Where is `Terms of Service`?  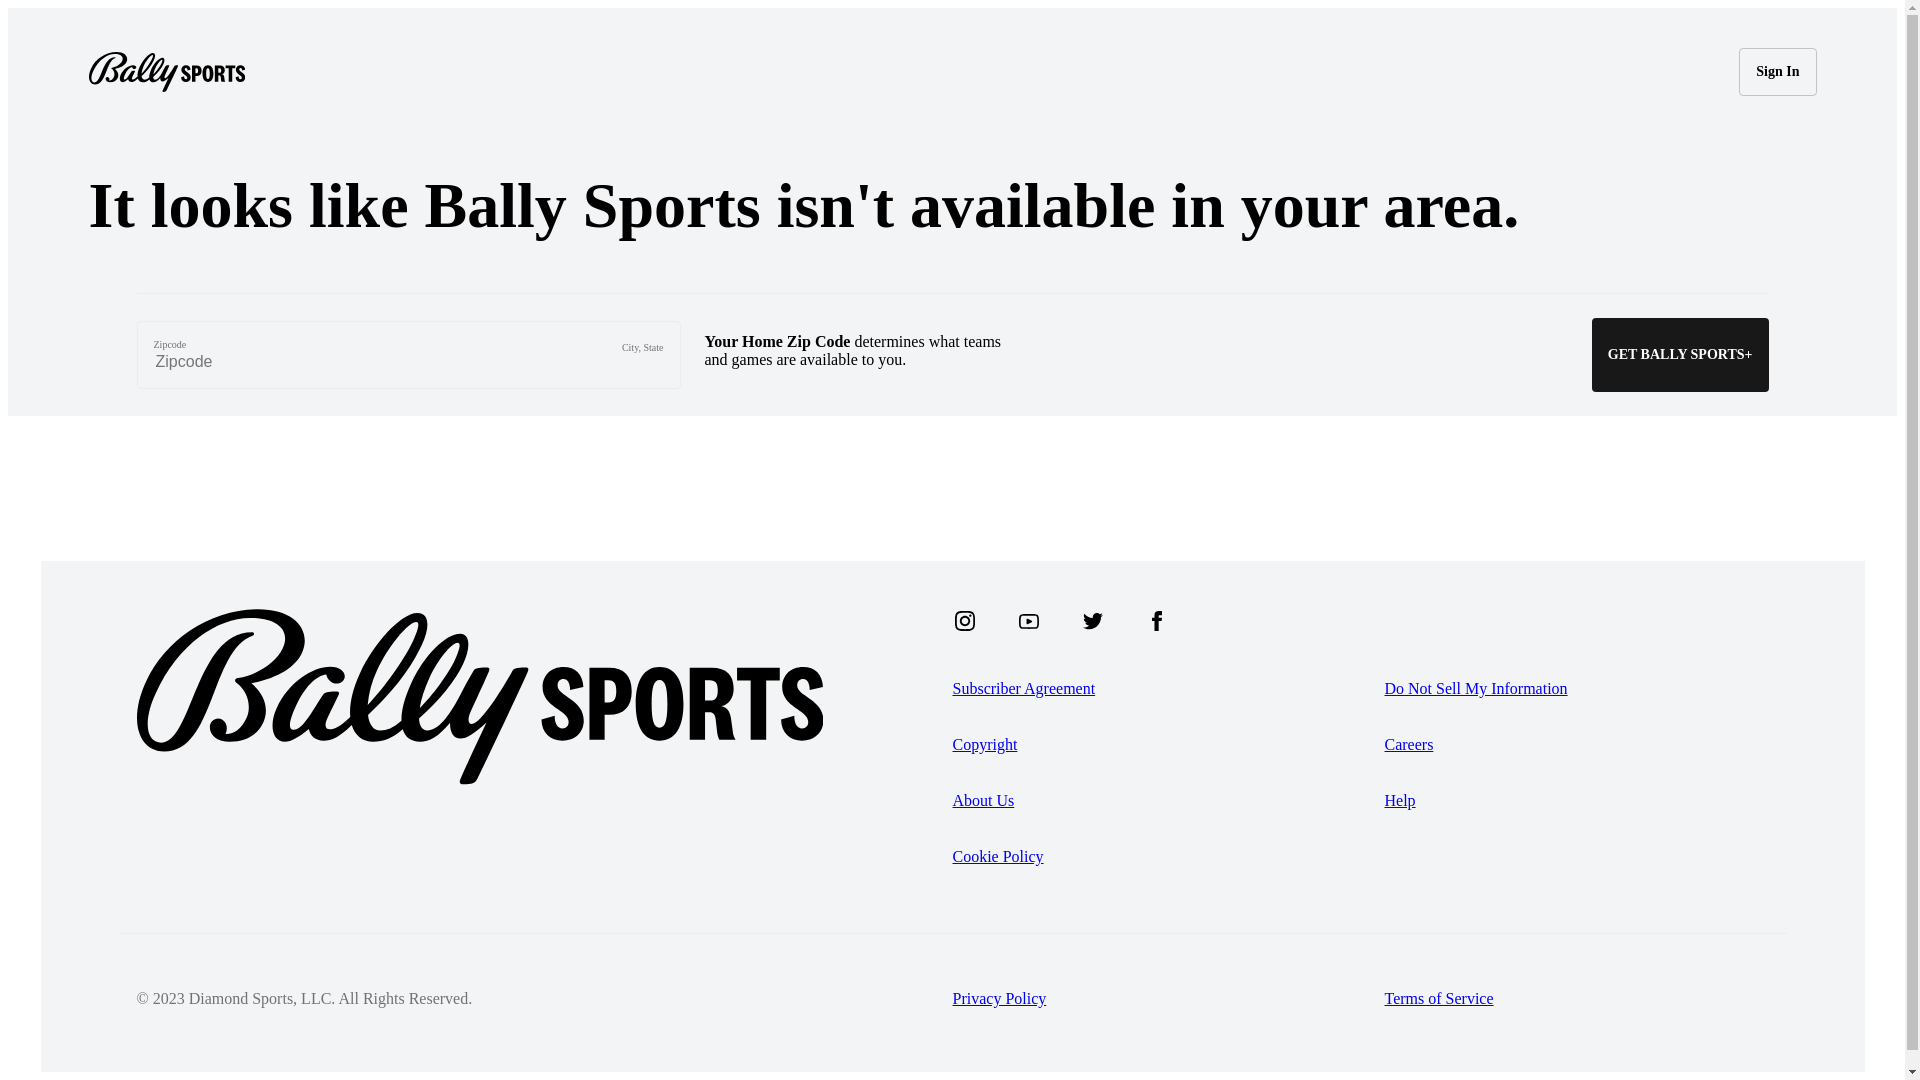 Terms of Service is located at coordinates (1576, 999).